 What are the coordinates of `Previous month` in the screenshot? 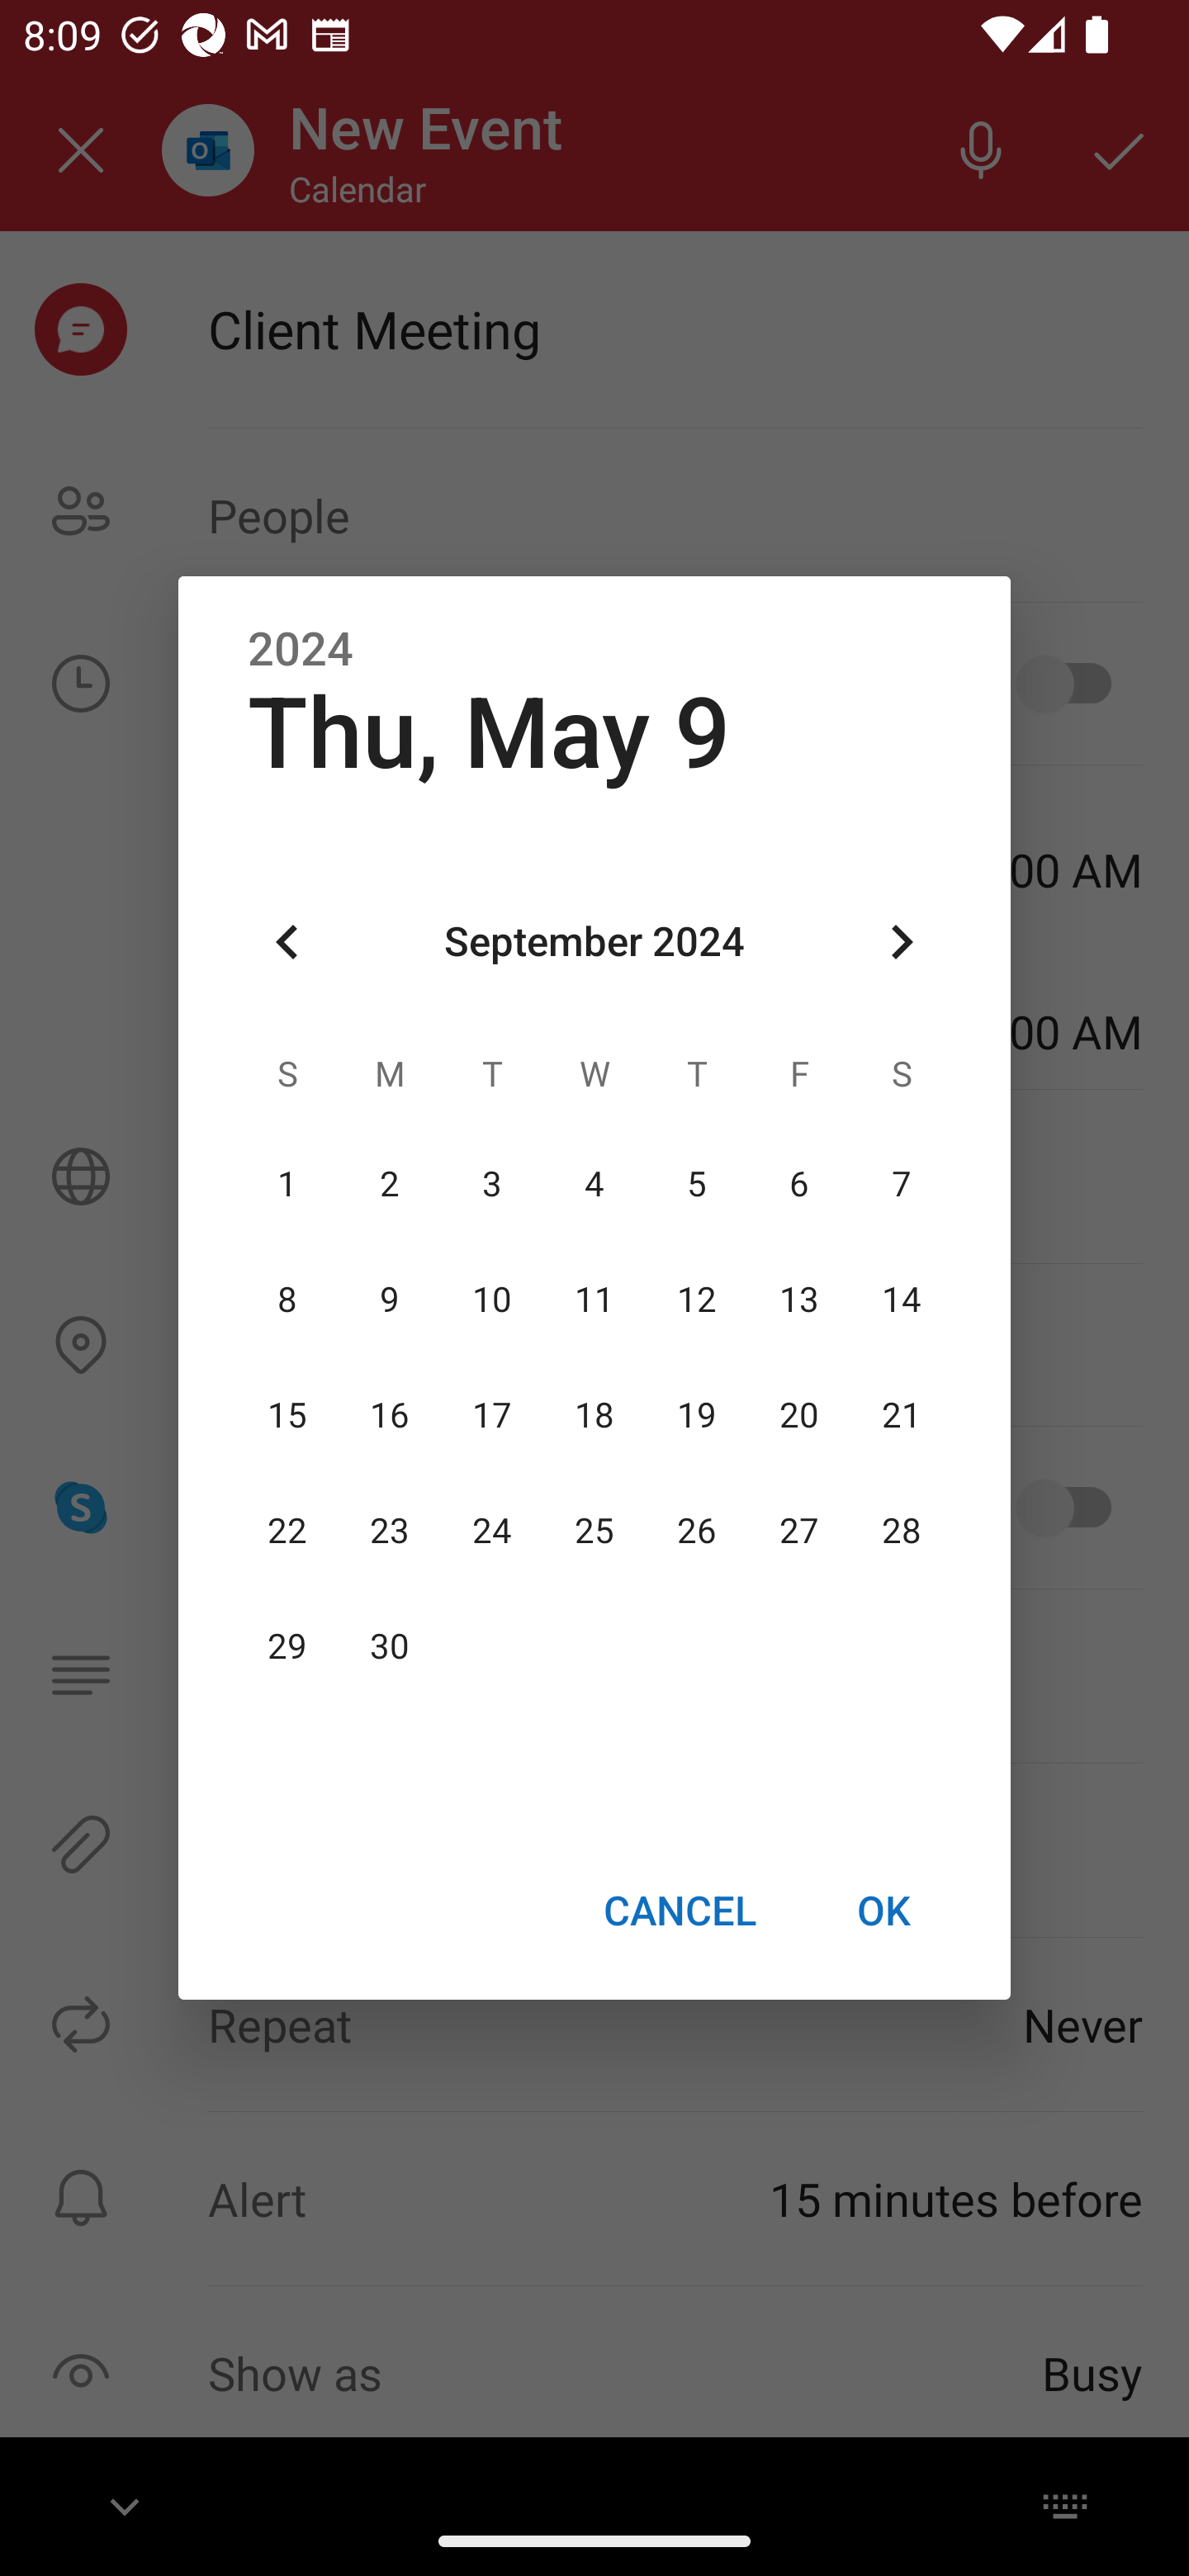 It's located at (287, 943).